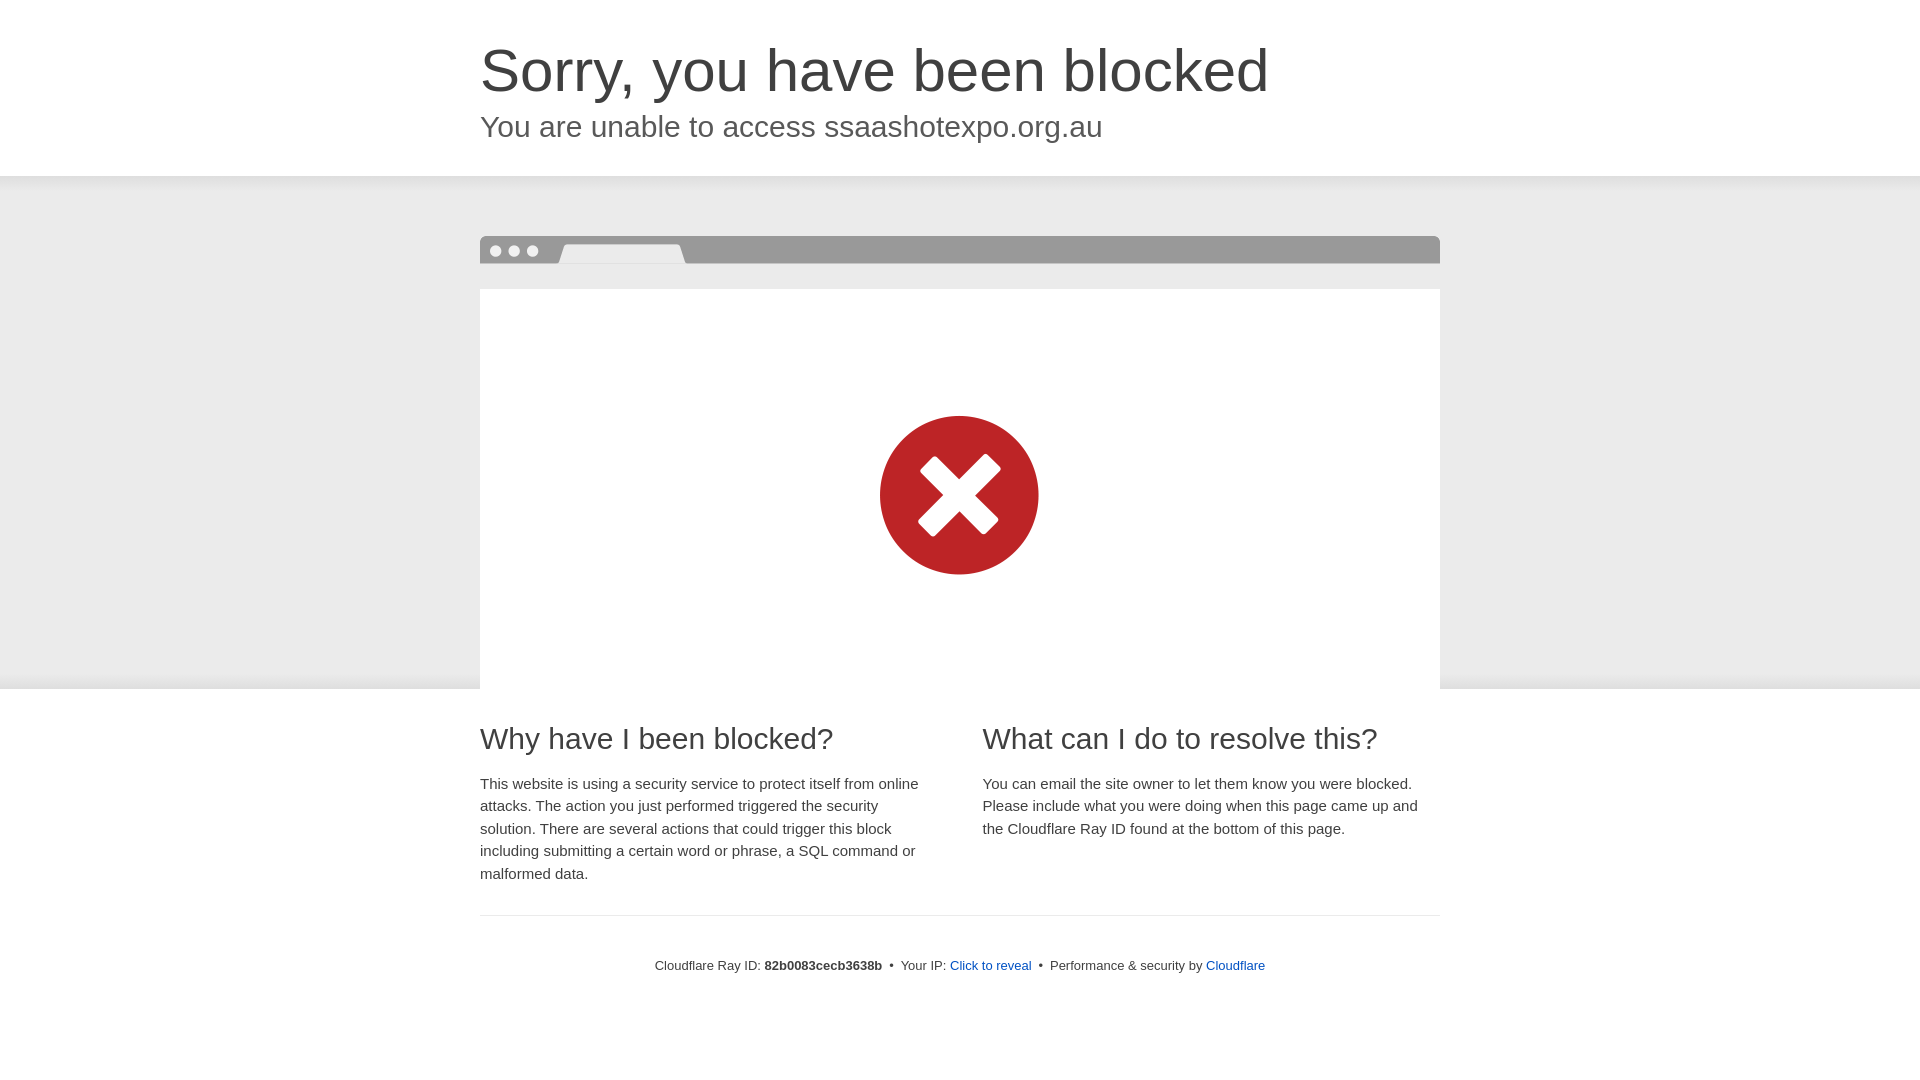 This screenshot has height=1080, width=1920. Describe the element at coordinates (1236, 966) in the screenshot. I see `Cloudflare` at that location.